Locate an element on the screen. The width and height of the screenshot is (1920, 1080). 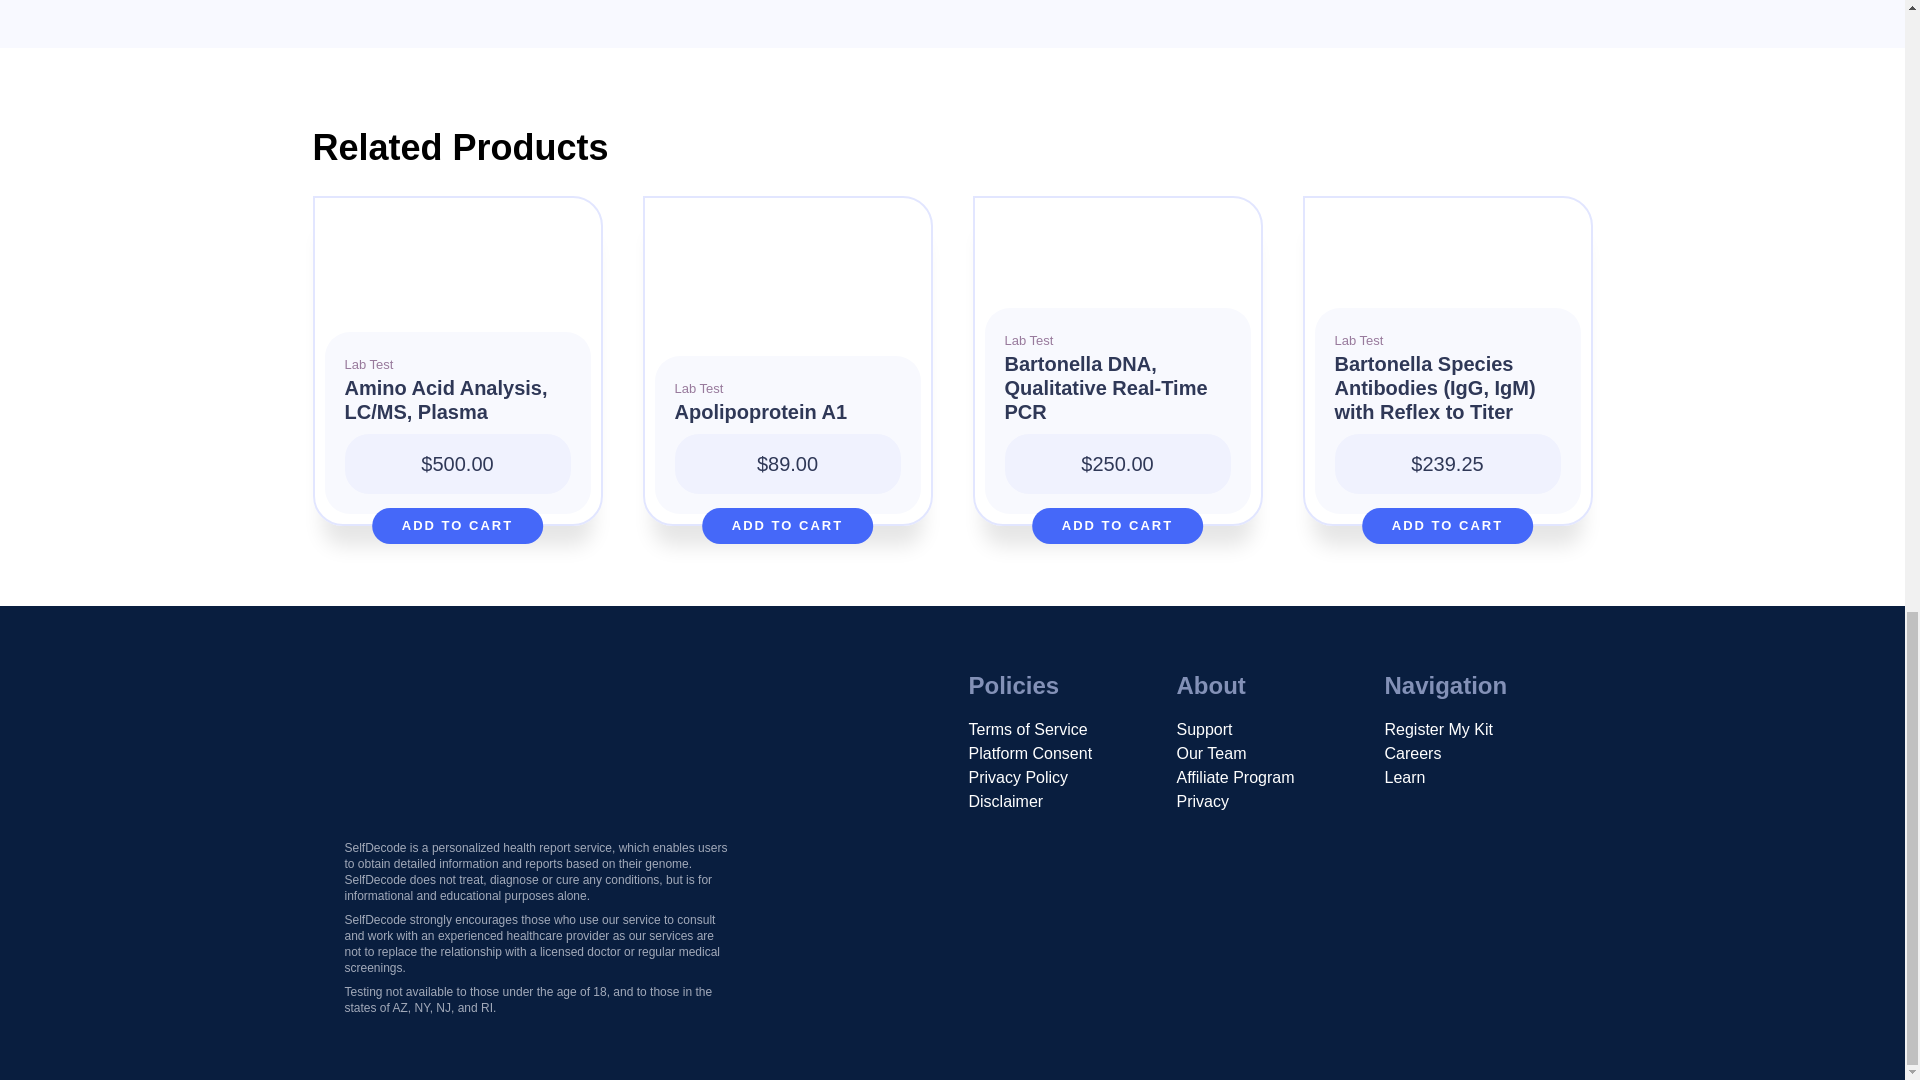
ADD TO CART is located at coordinates (1448, 526).